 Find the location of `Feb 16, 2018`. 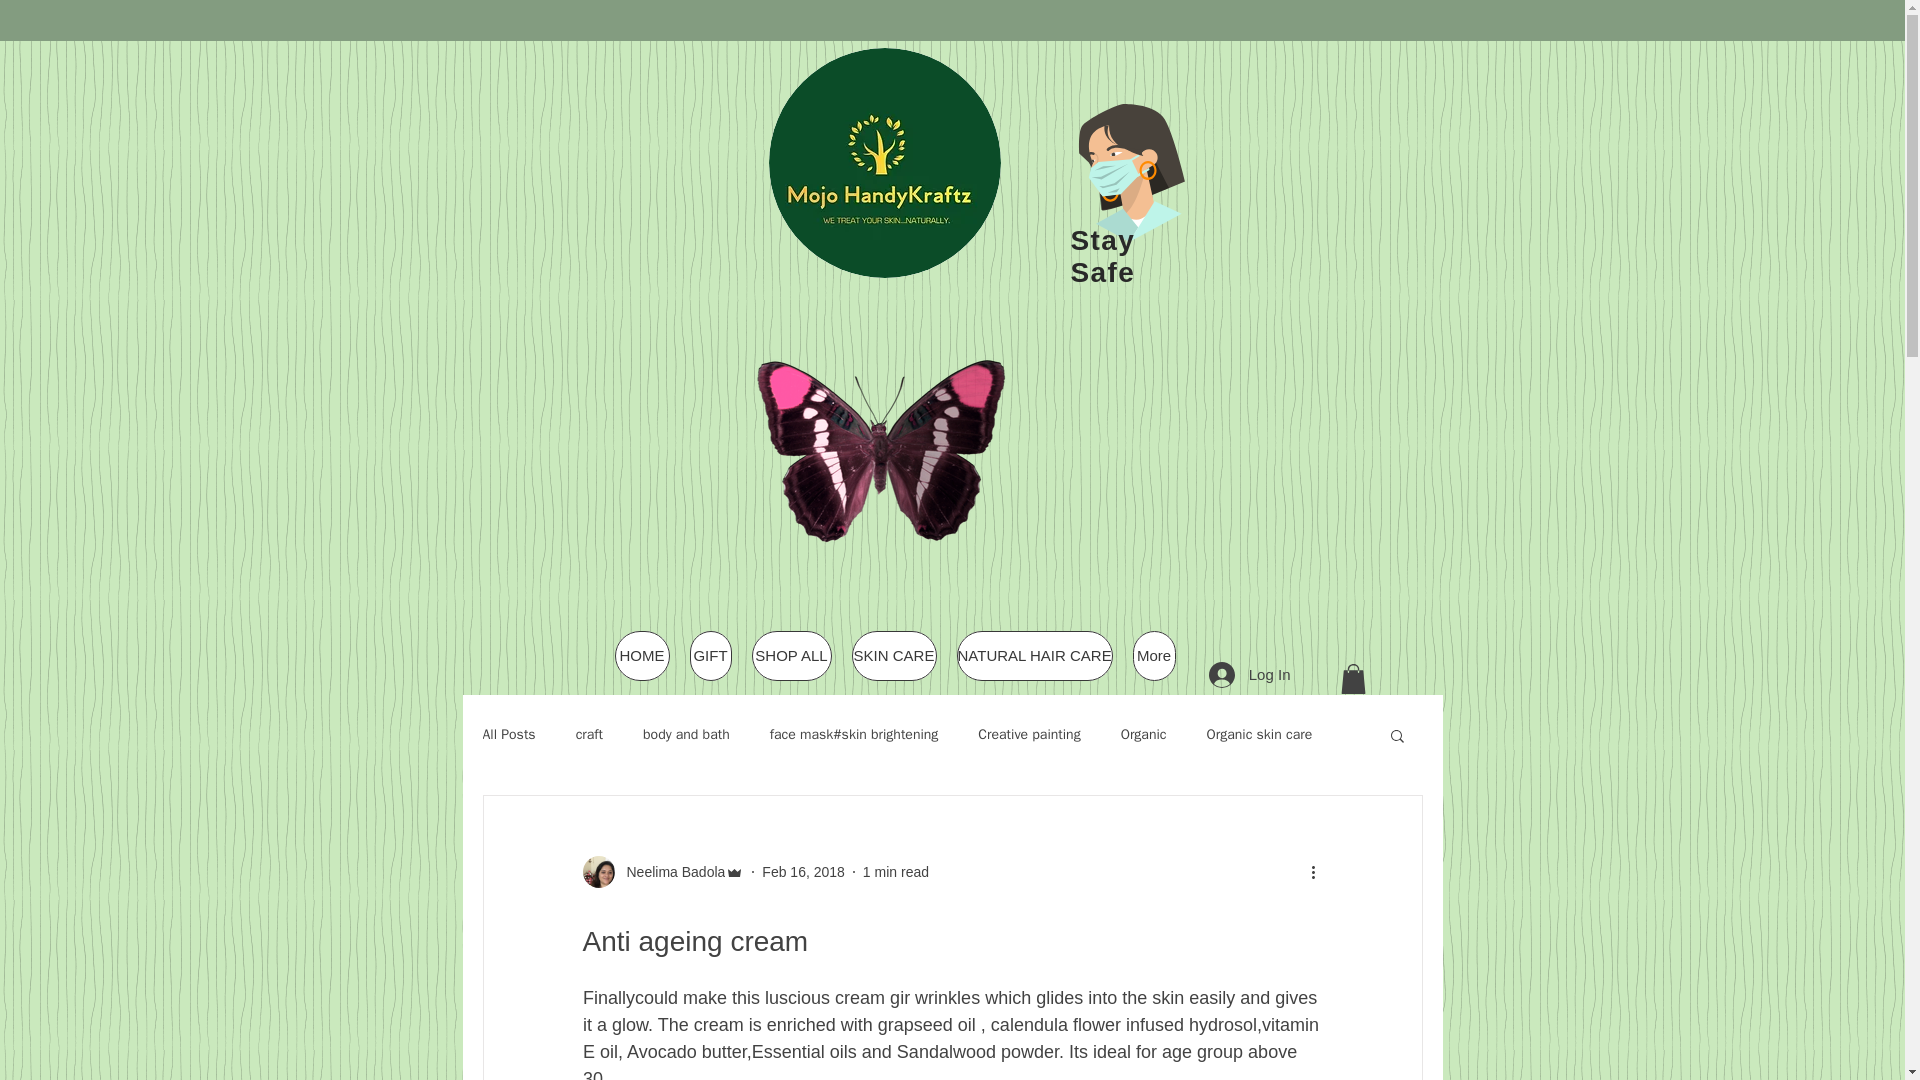

Feb 16, 2018 is located at coordinates (803, 872).